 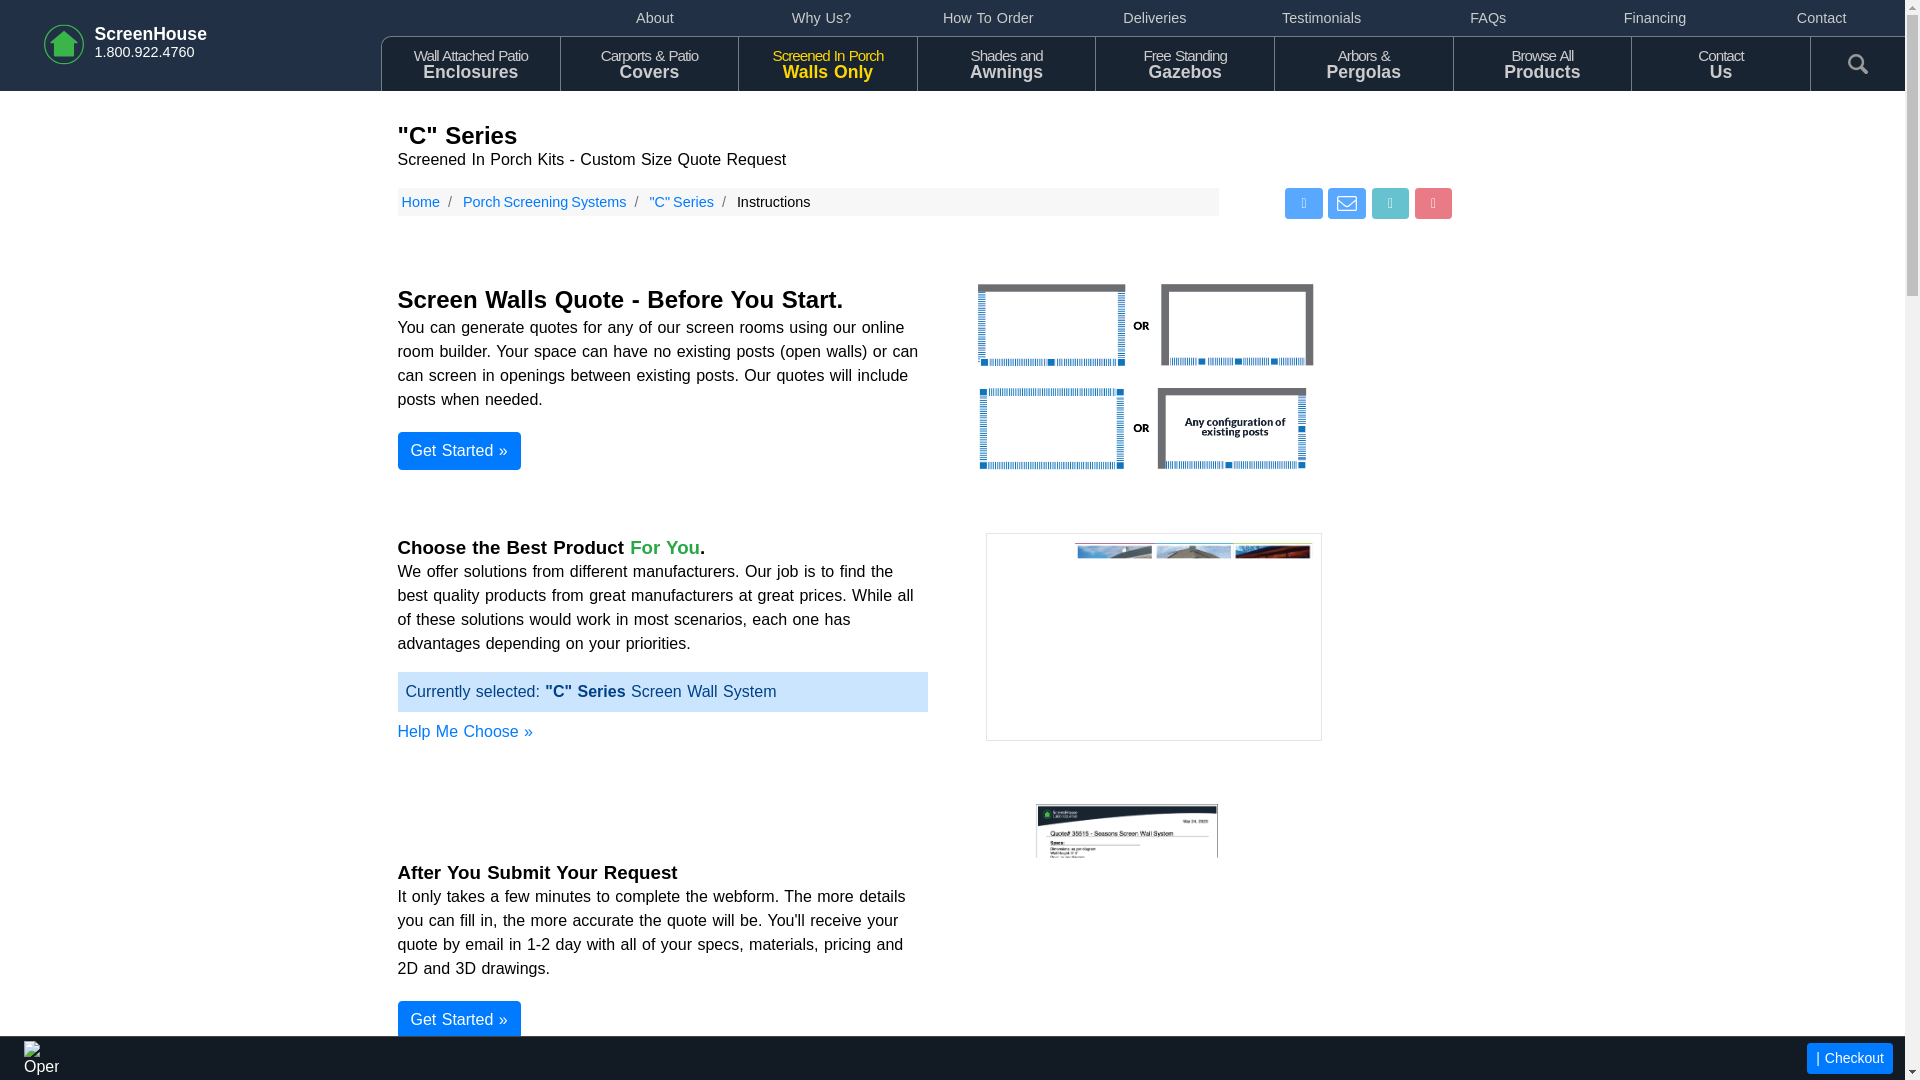 What do you see at coordinates (680, 202) in the screenshot?
I see `How To Order` at bounding box center [680, 202].